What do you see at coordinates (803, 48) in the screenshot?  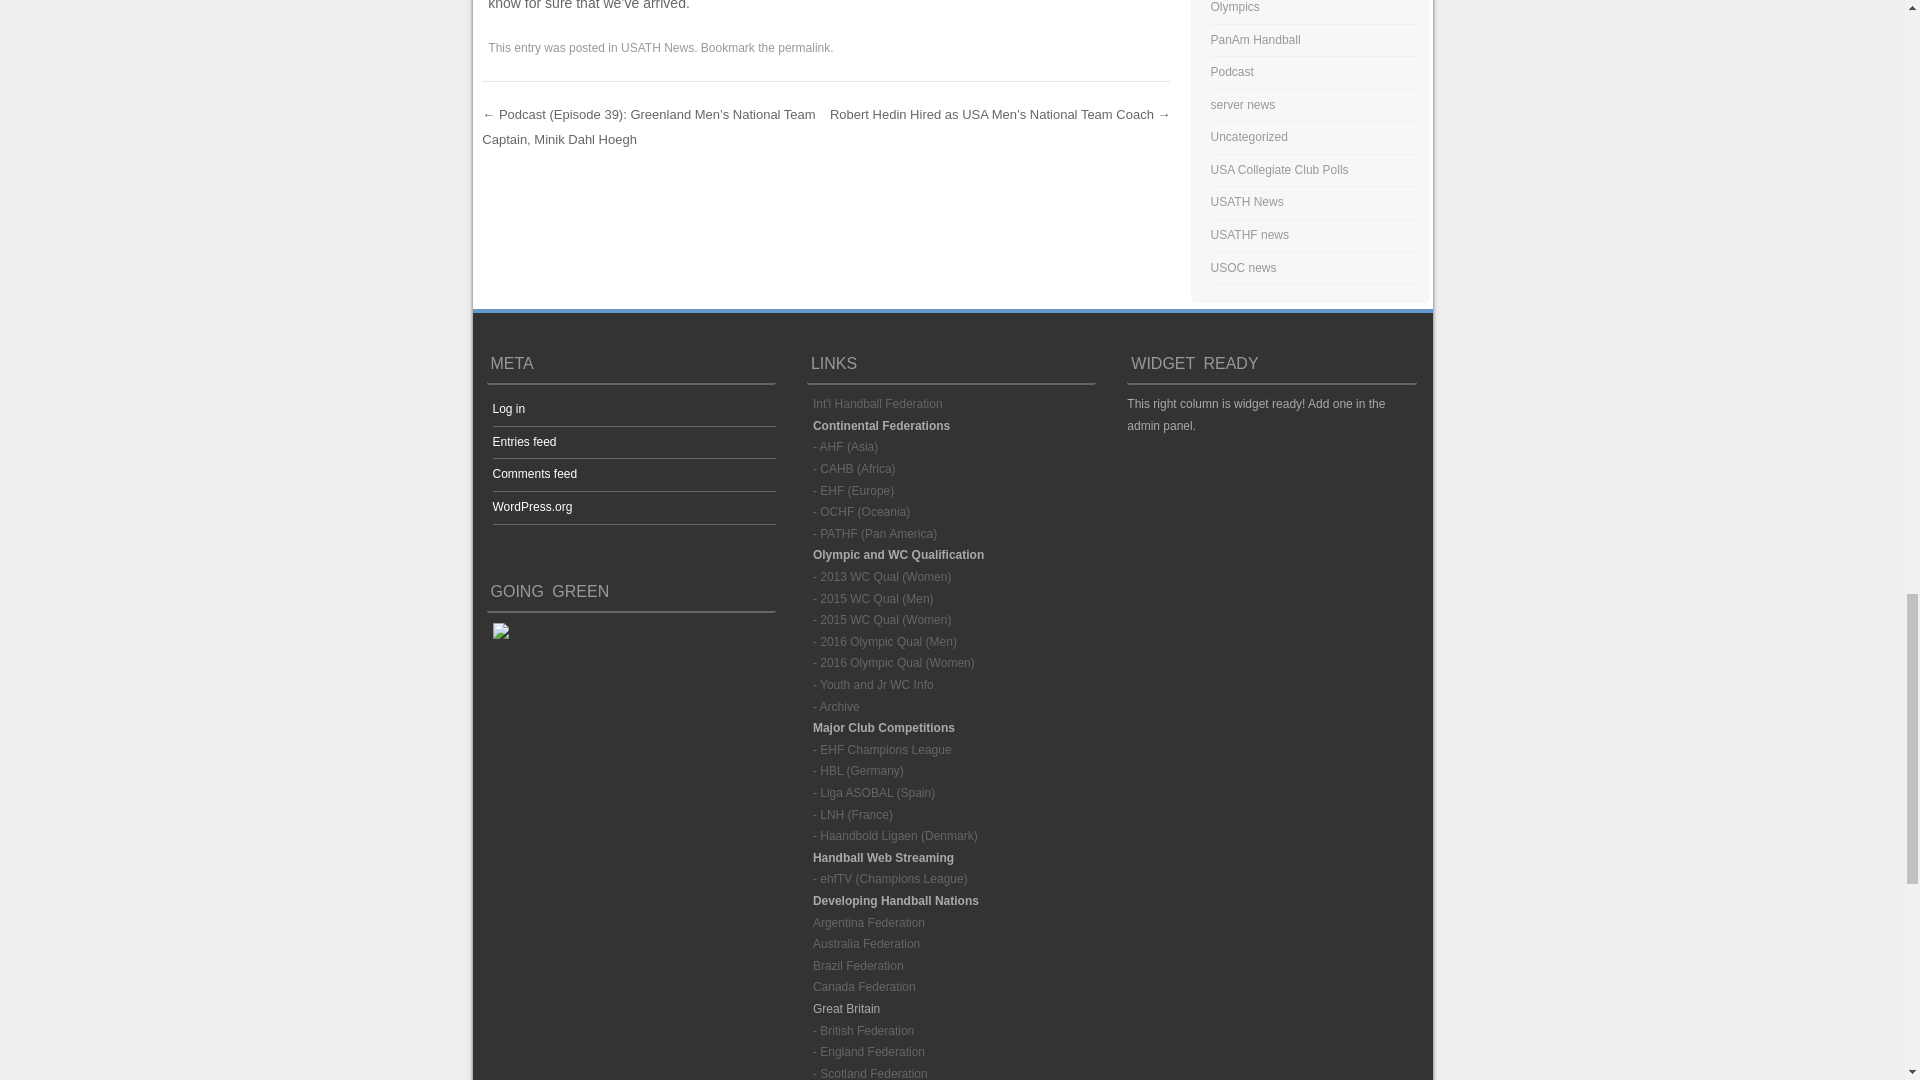 I see `permalink` at bounding box center [803, 48].